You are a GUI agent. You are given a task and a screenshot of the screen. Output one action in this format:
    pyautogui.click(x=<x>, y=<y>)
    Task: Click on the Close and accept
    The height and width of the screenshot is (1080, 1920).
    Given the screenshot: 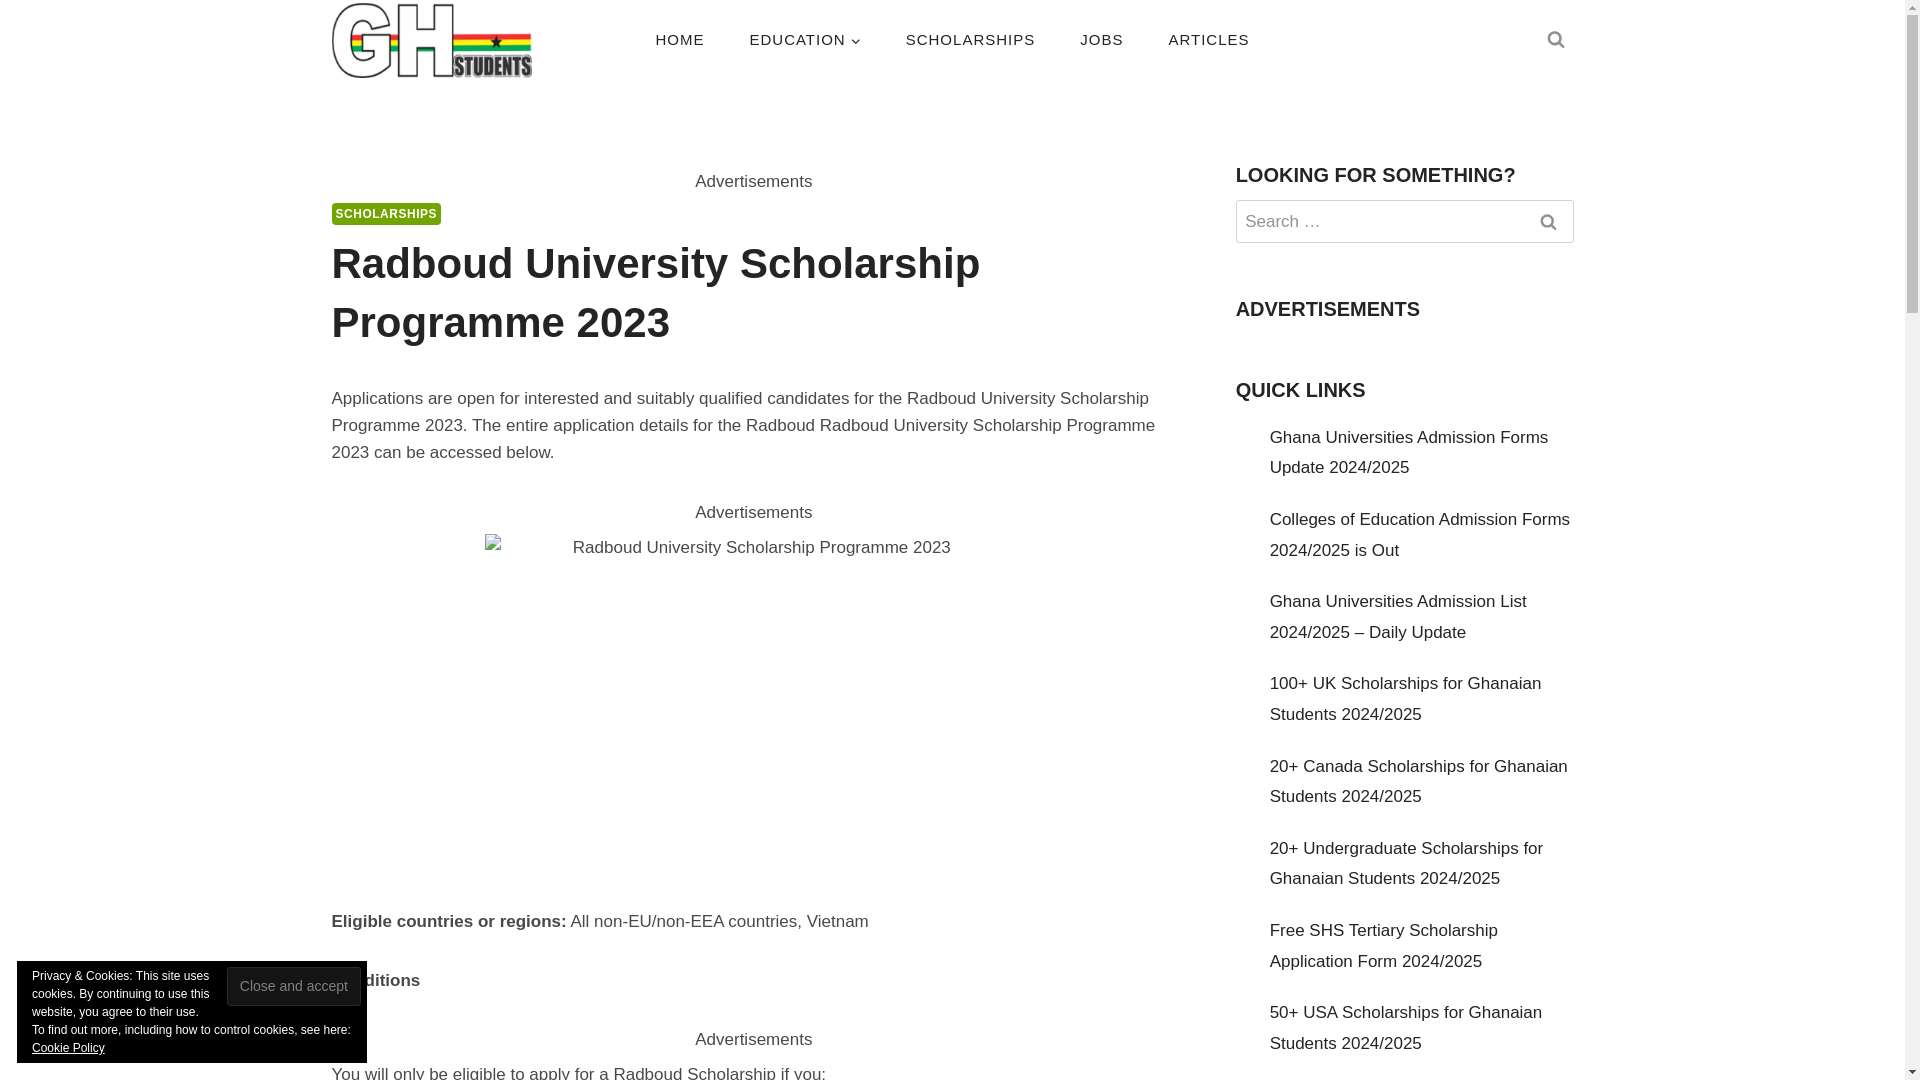 What is the action you would take?
    pyautogui.click(x=293, y=986)
    